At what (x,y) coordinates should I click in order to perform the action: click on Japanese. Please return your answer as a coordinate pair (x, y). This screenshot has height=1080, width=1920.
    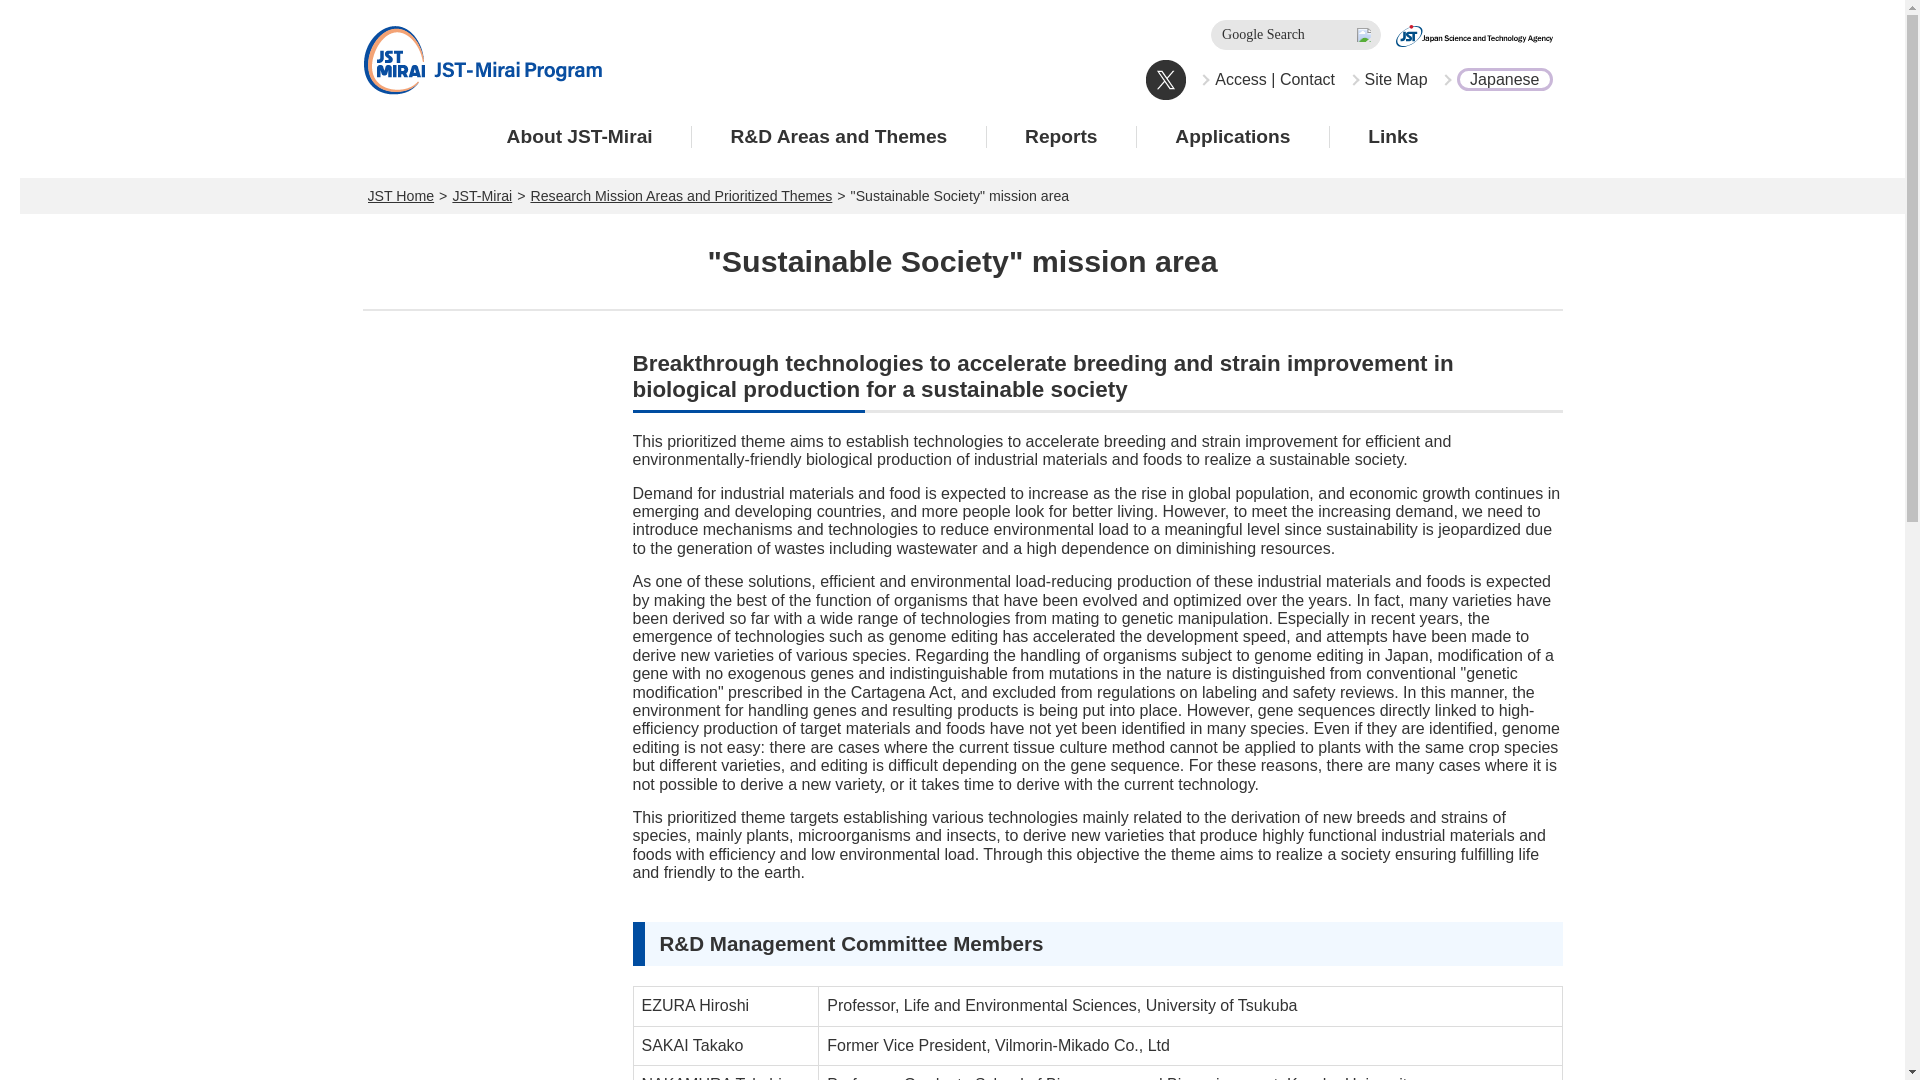
    Looking at the image, I should click on (1496, 80).